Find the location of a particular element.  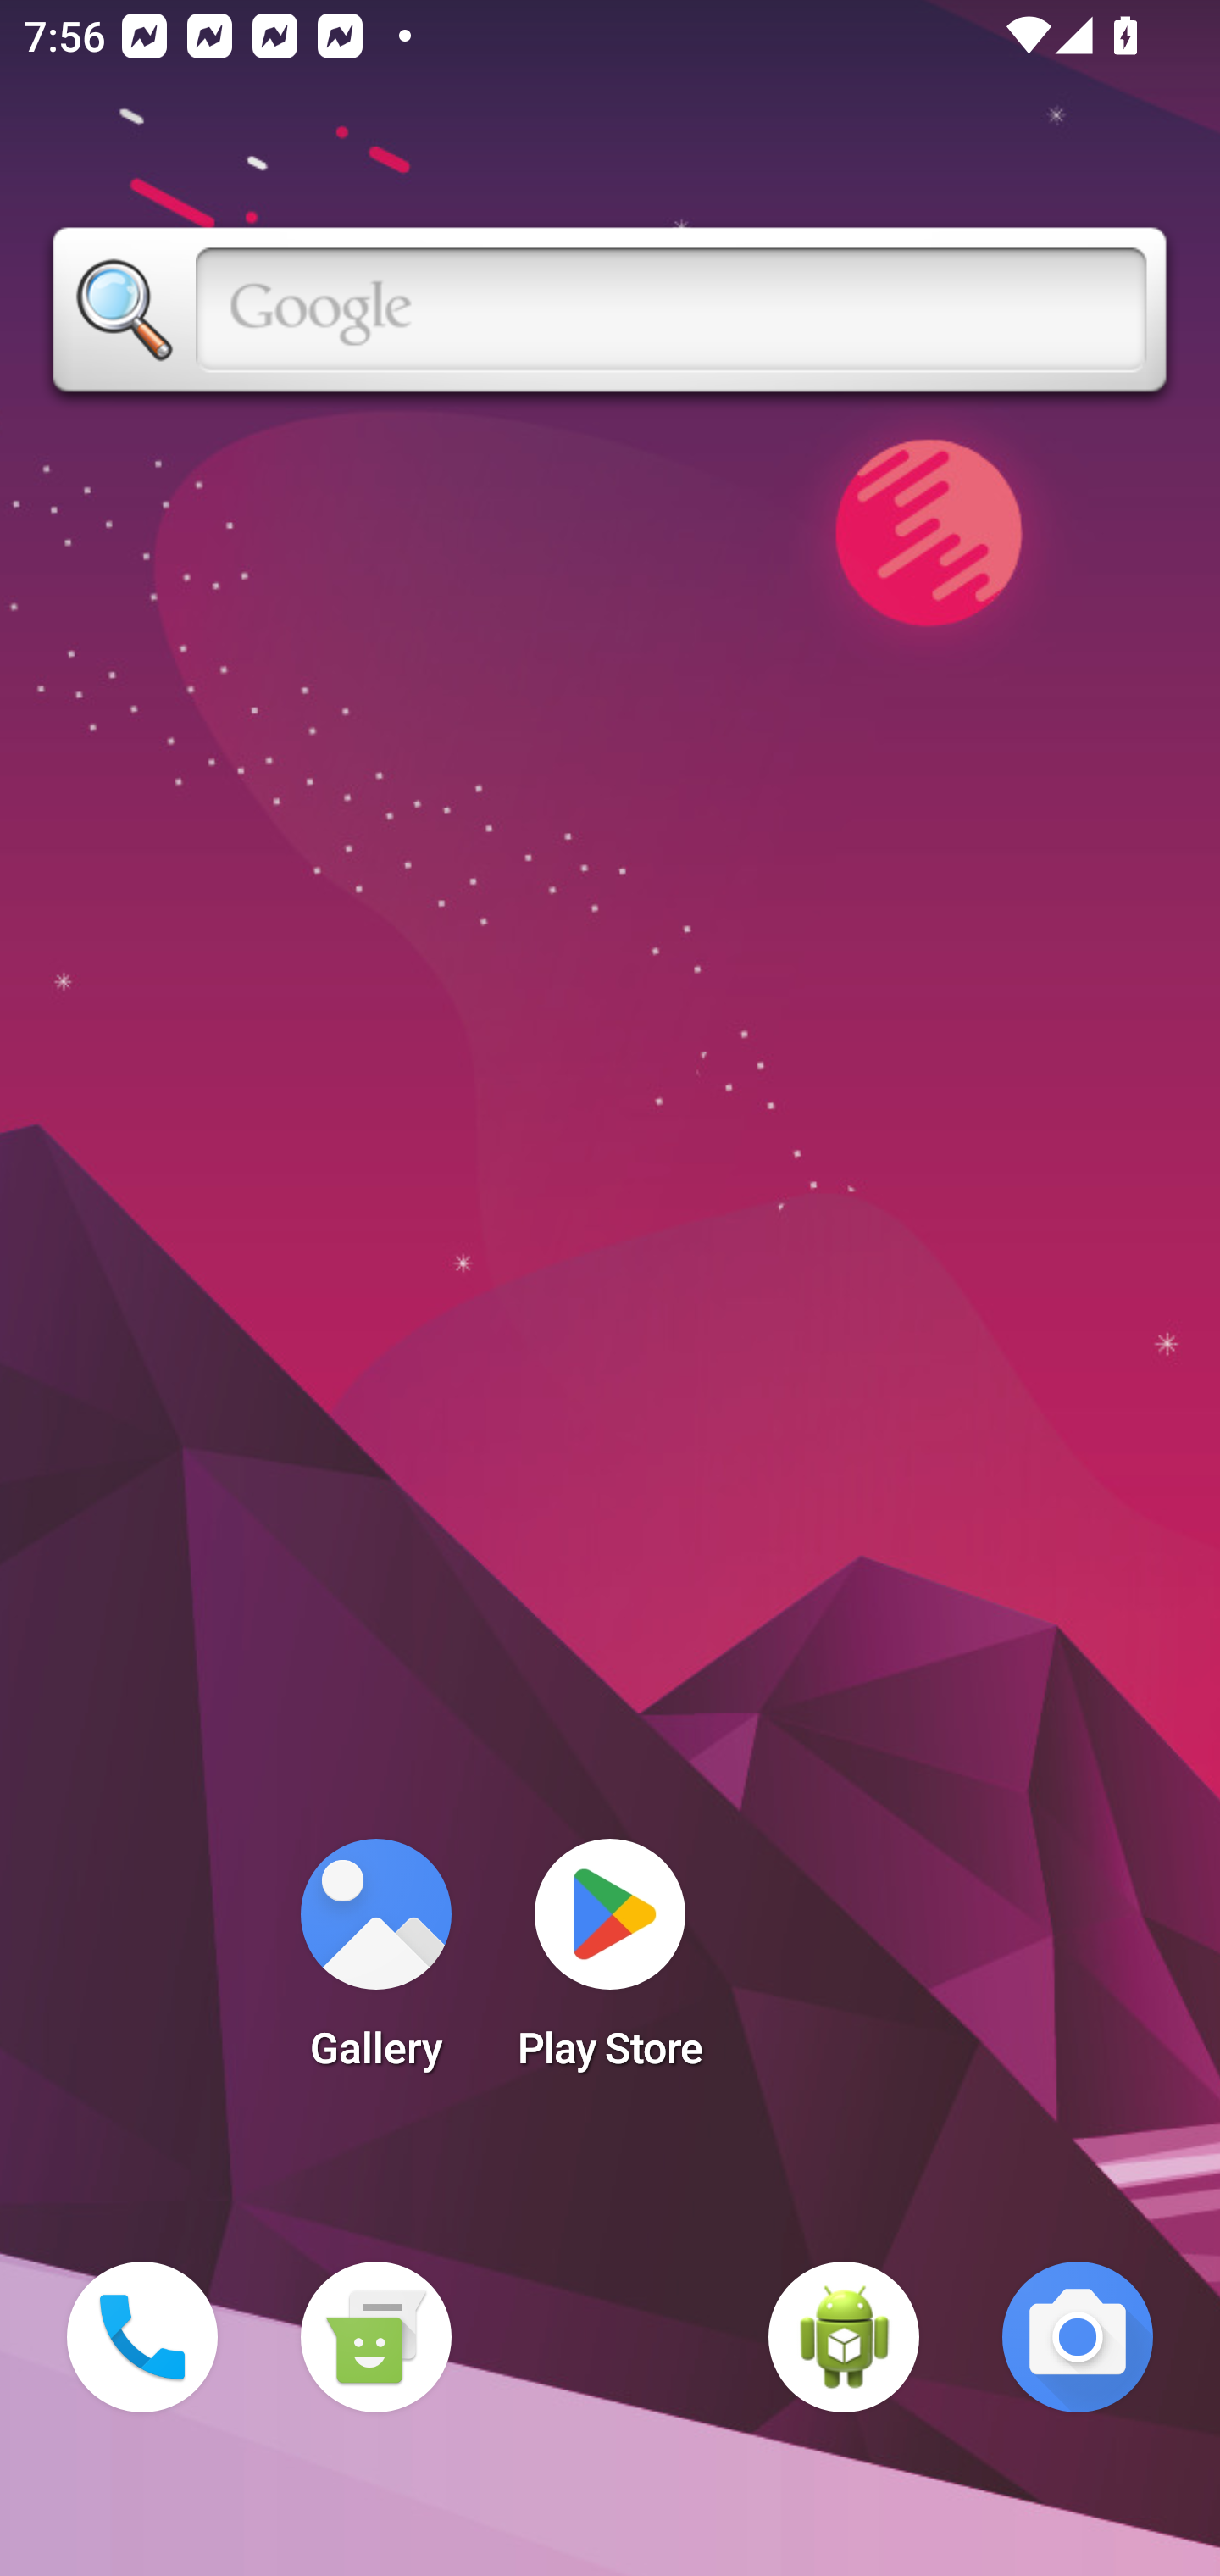

Phone is located at coordinates (142, 2337).